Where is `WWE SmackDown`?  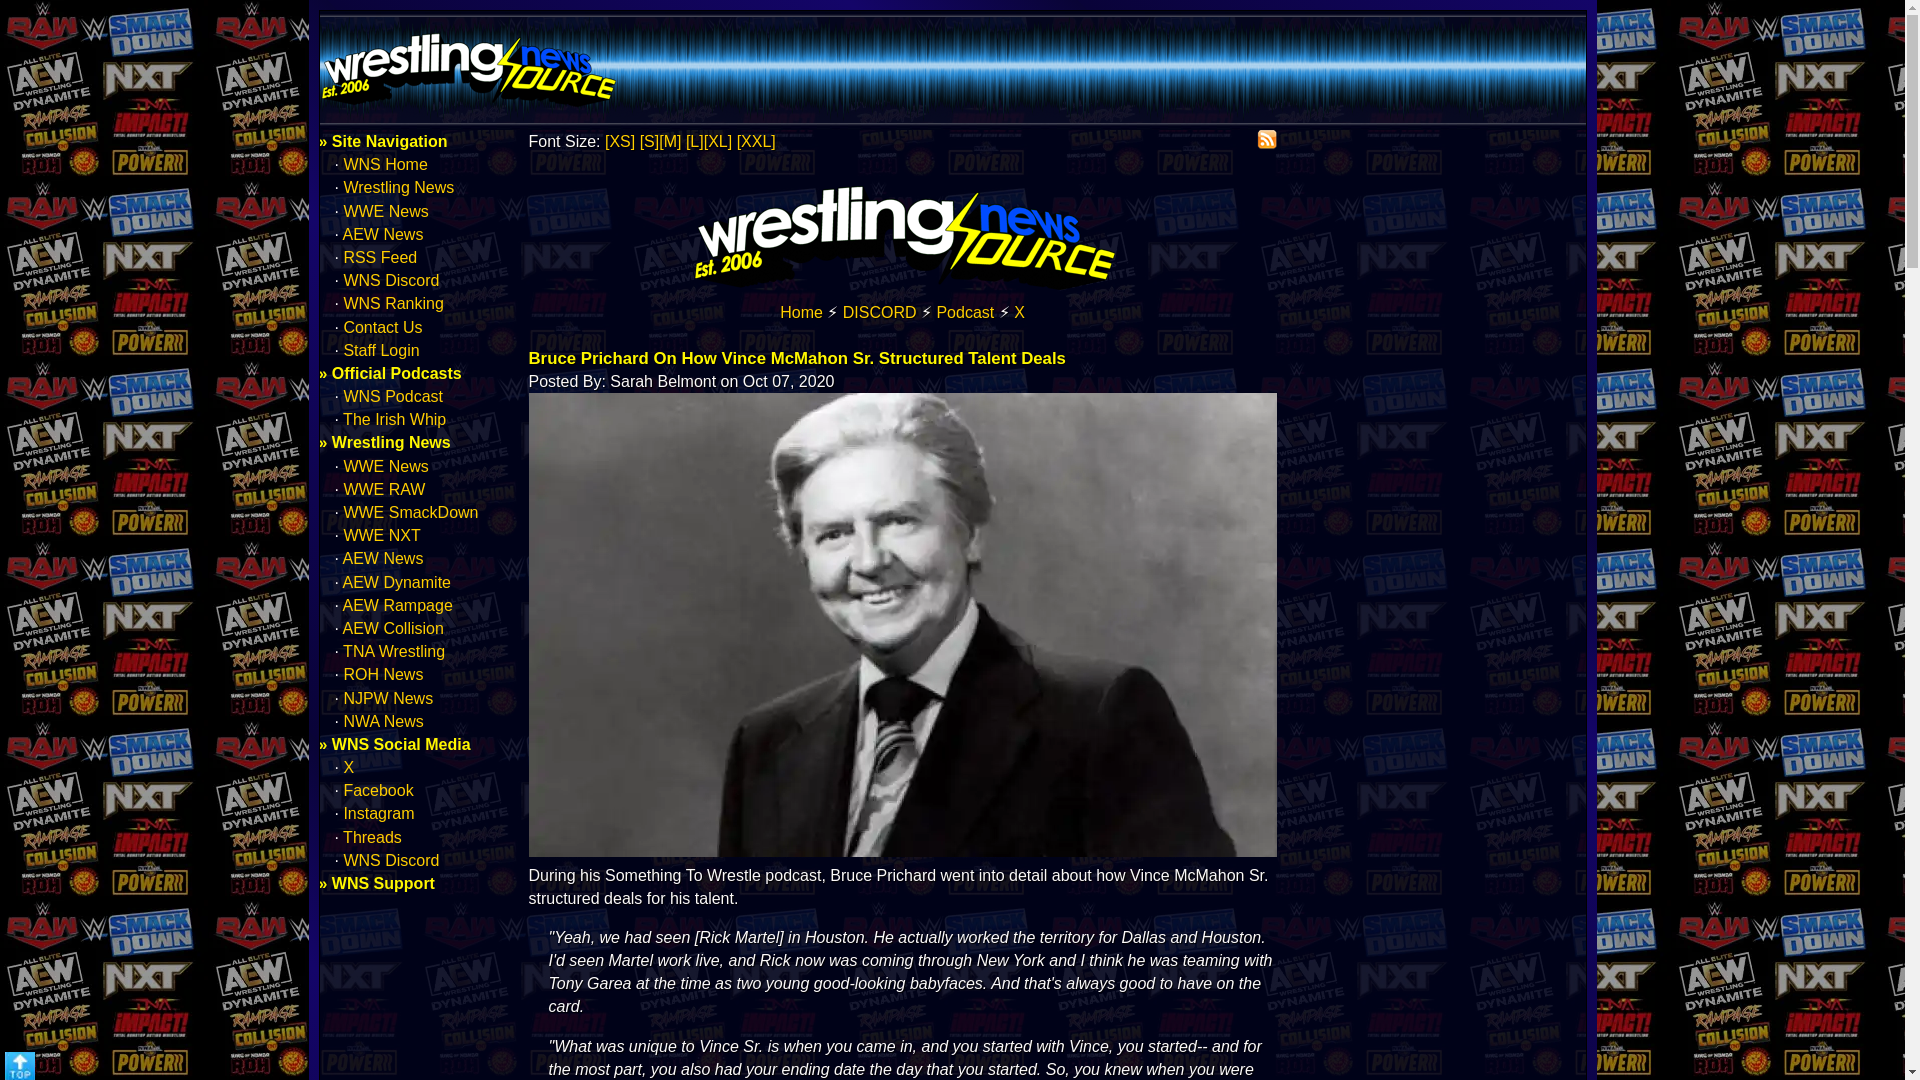
WWE SmackDown is located at coordinates (410, 512).